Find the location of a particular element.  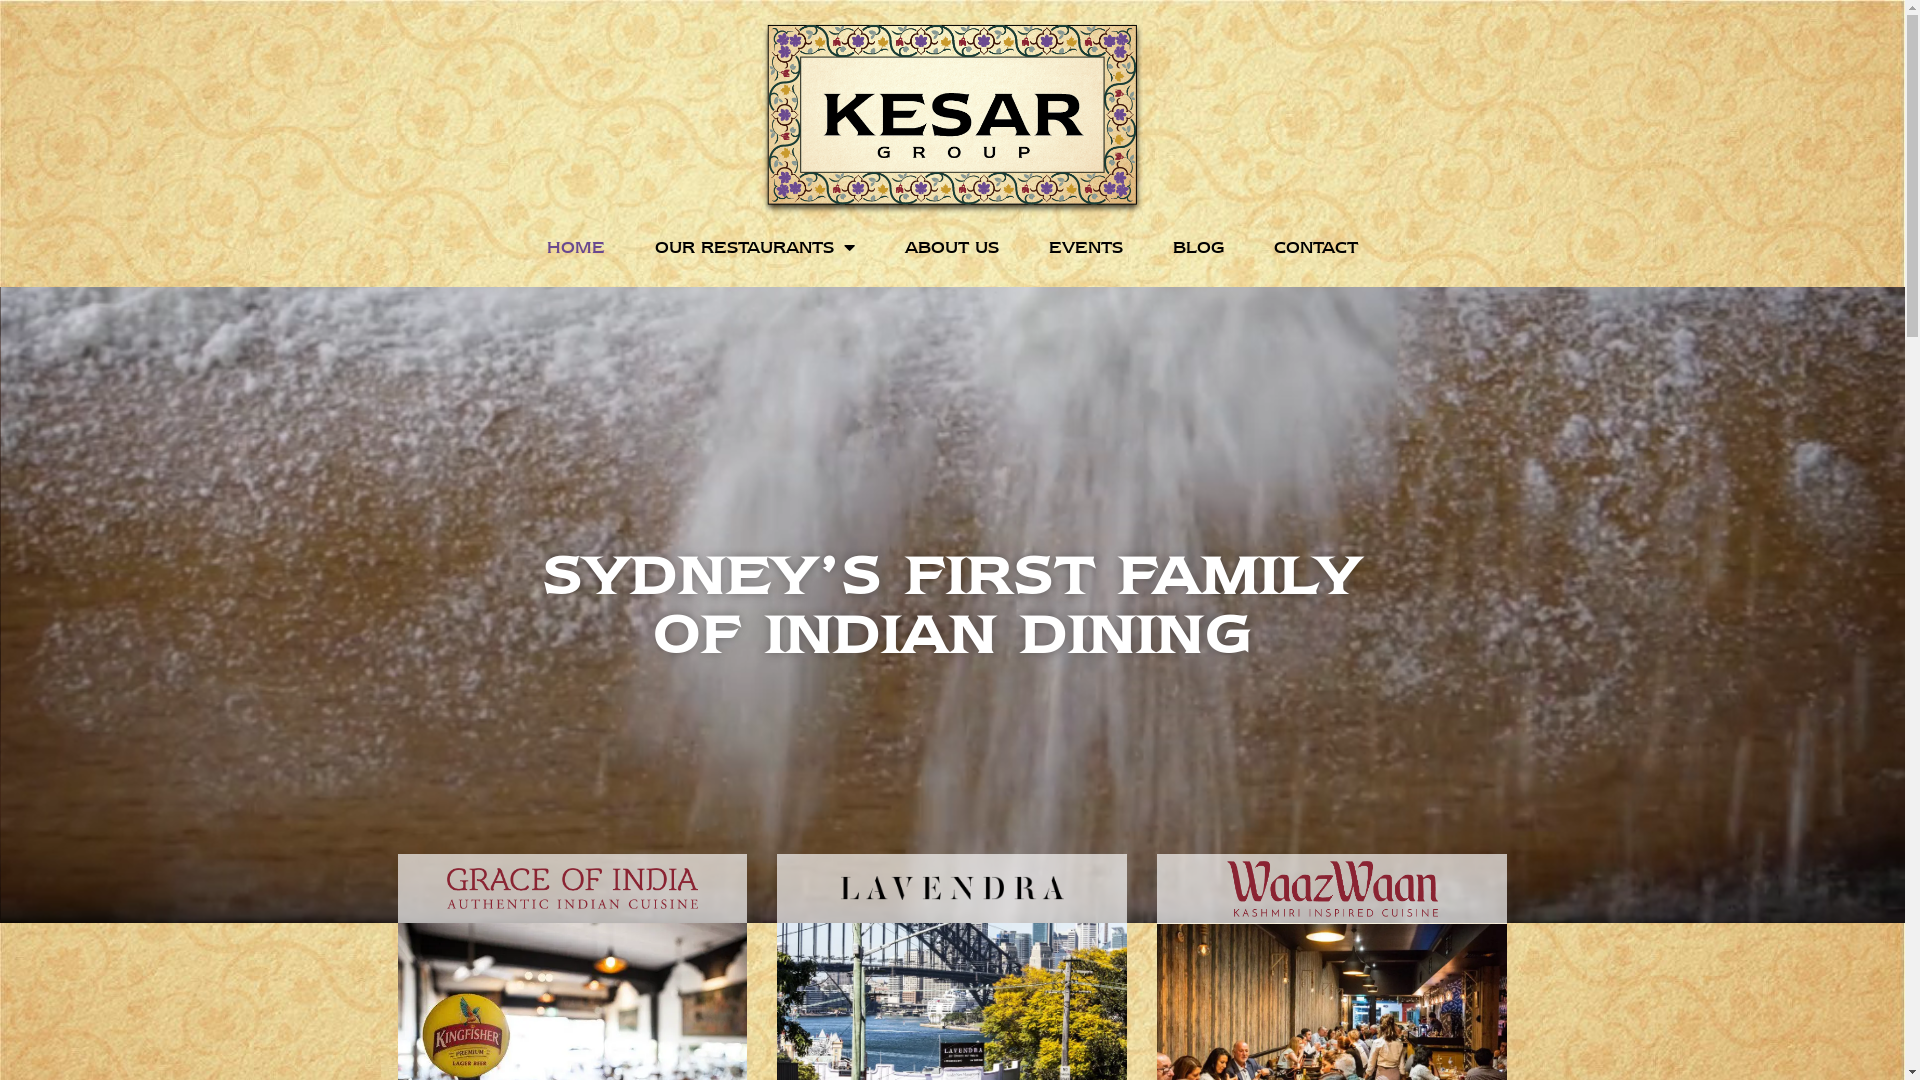

BLOG is located at coordinates (1198, 246).